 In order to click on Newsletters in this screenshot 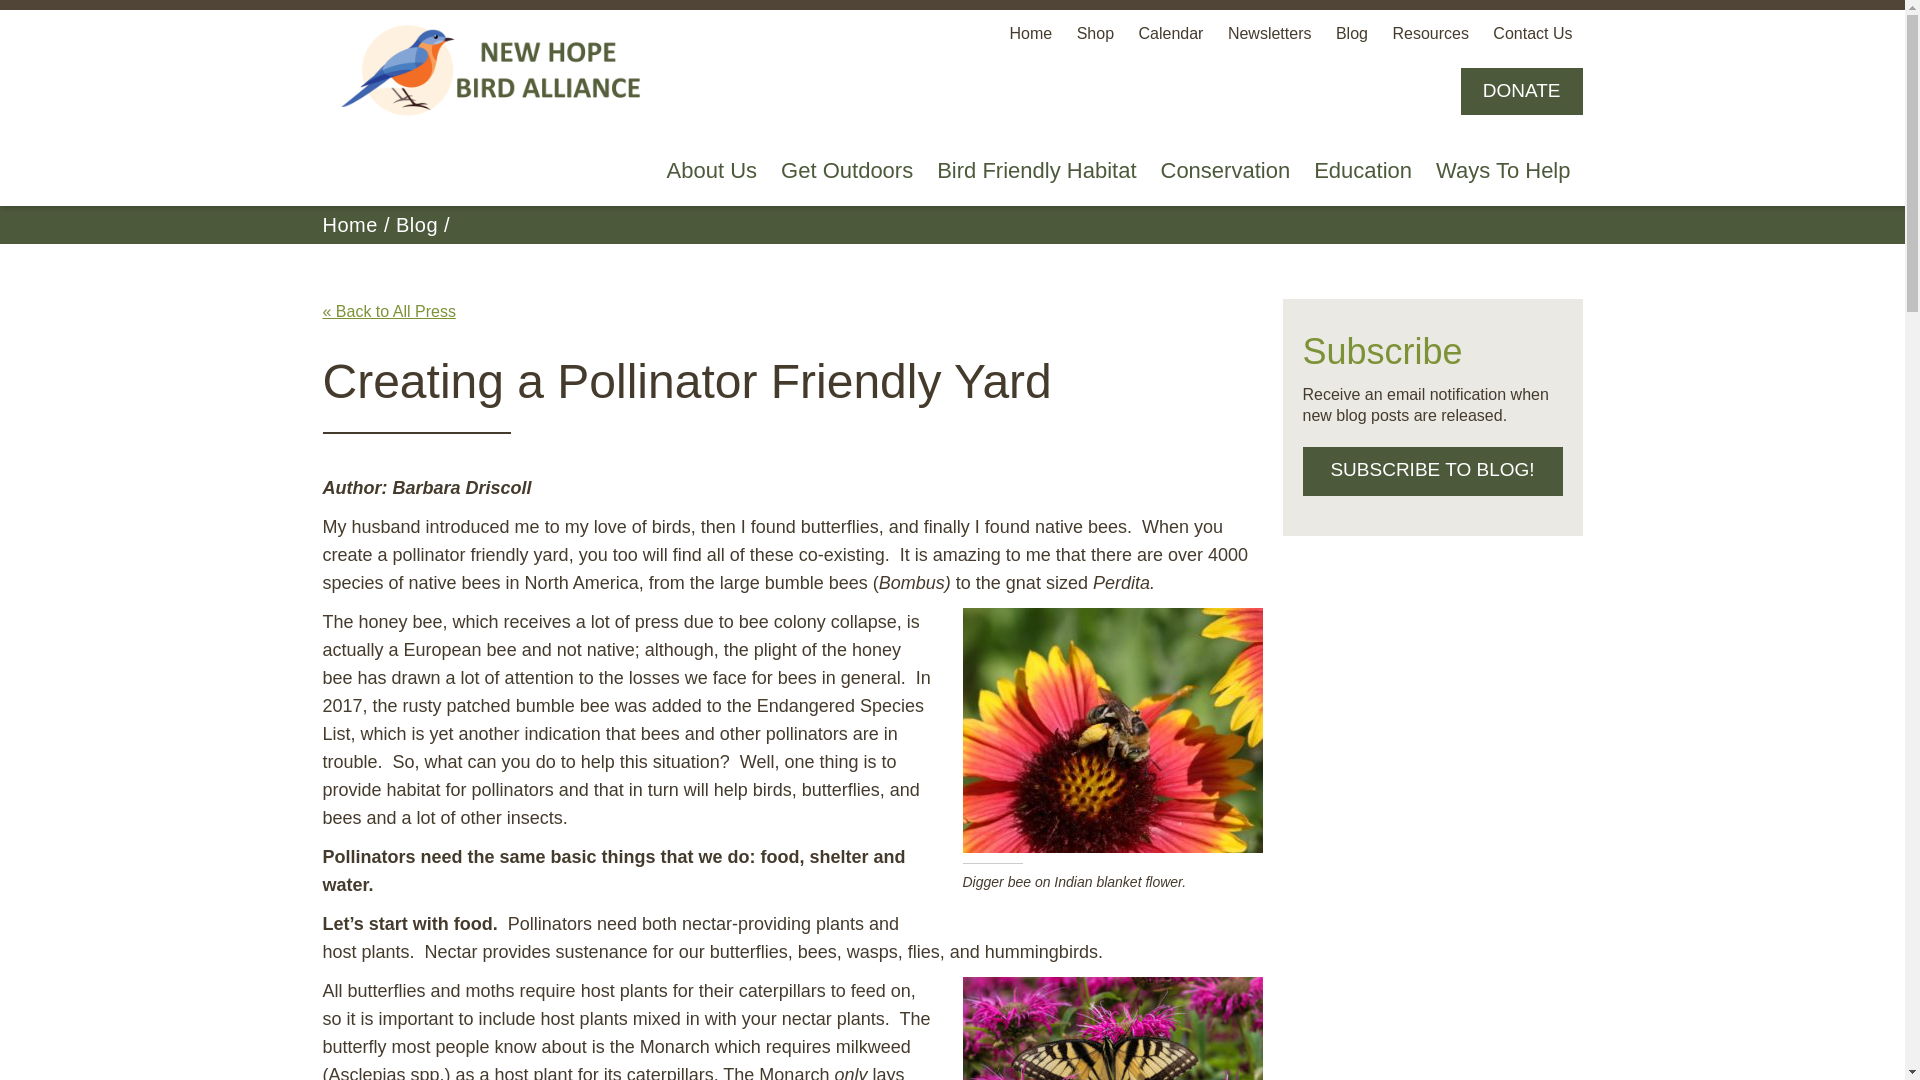, I will do `click(1270, 33)`.